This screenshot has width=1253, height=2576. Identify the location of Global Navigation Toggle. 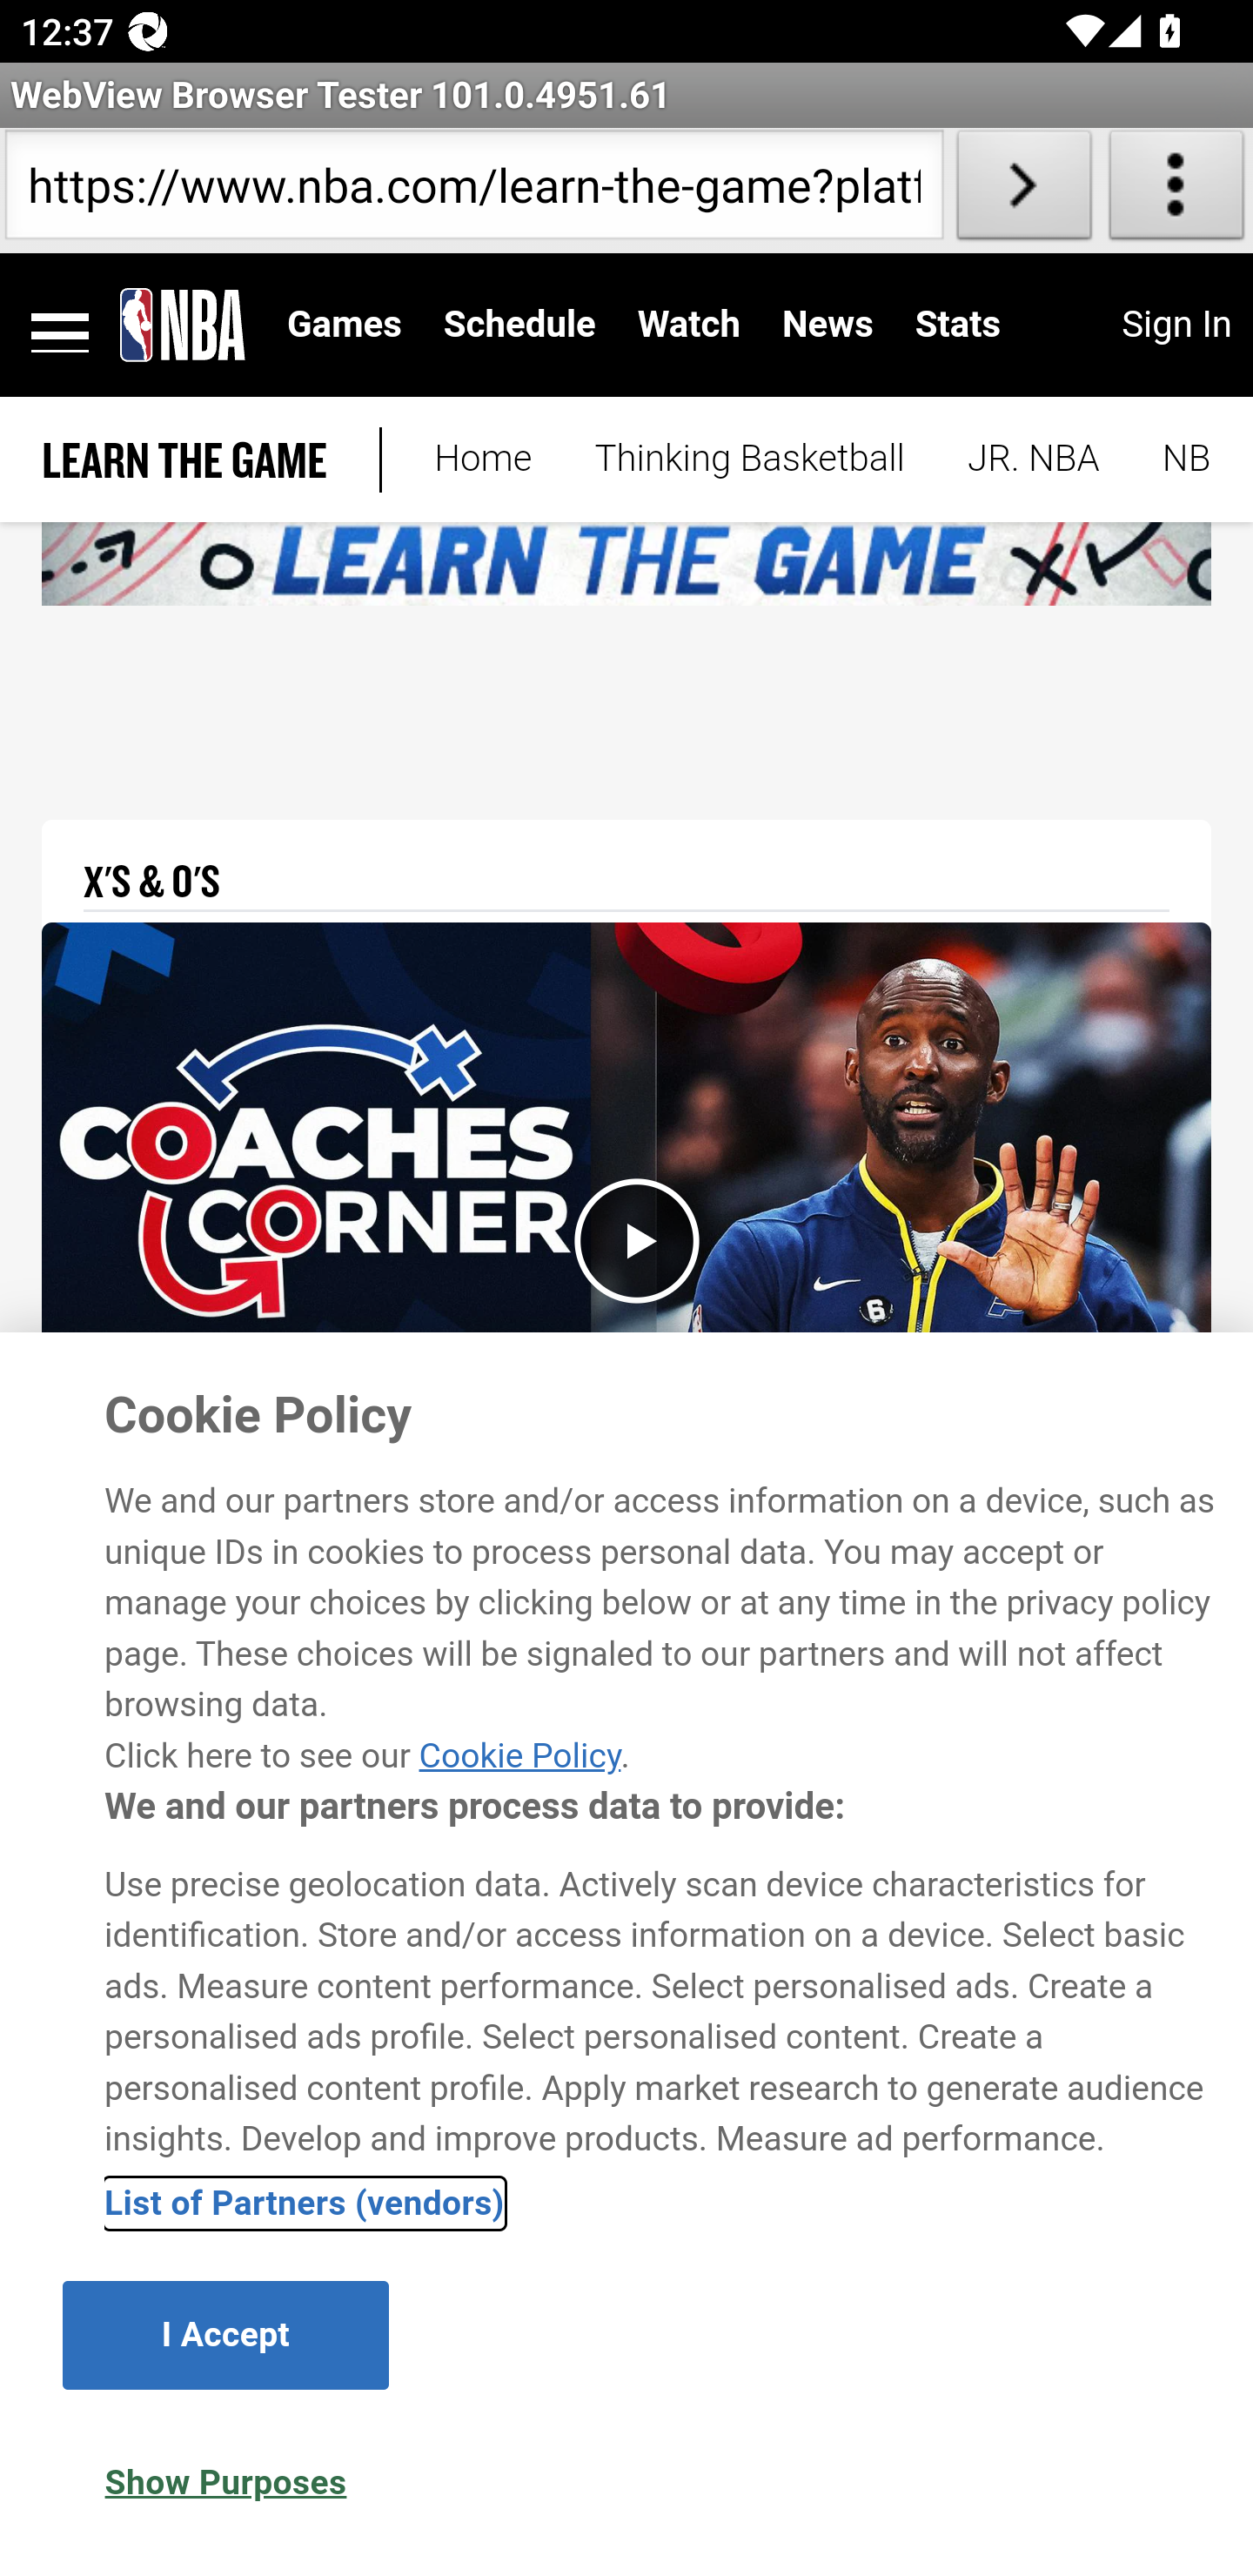
(60, 325).